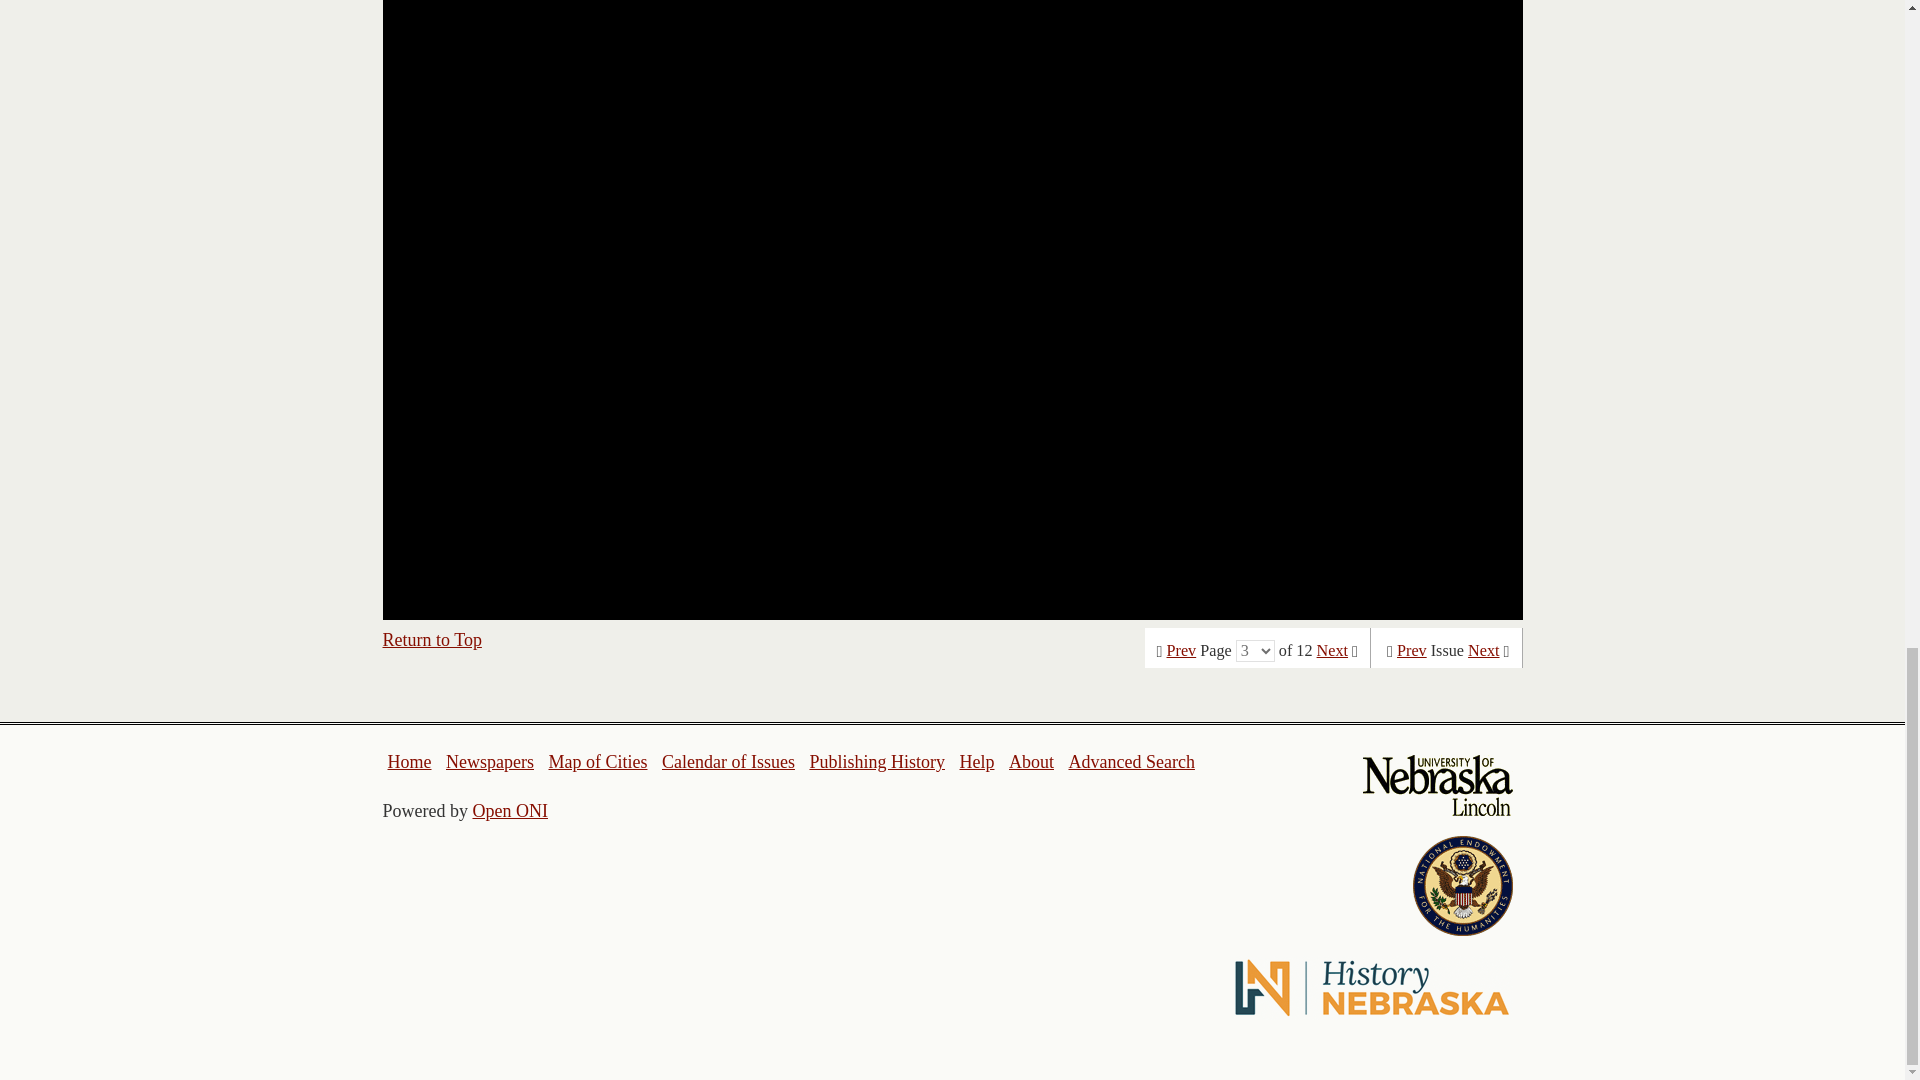 The height and width of the screenshot is (1080, 1920). I want to click on Prev, so click(1412, 650).